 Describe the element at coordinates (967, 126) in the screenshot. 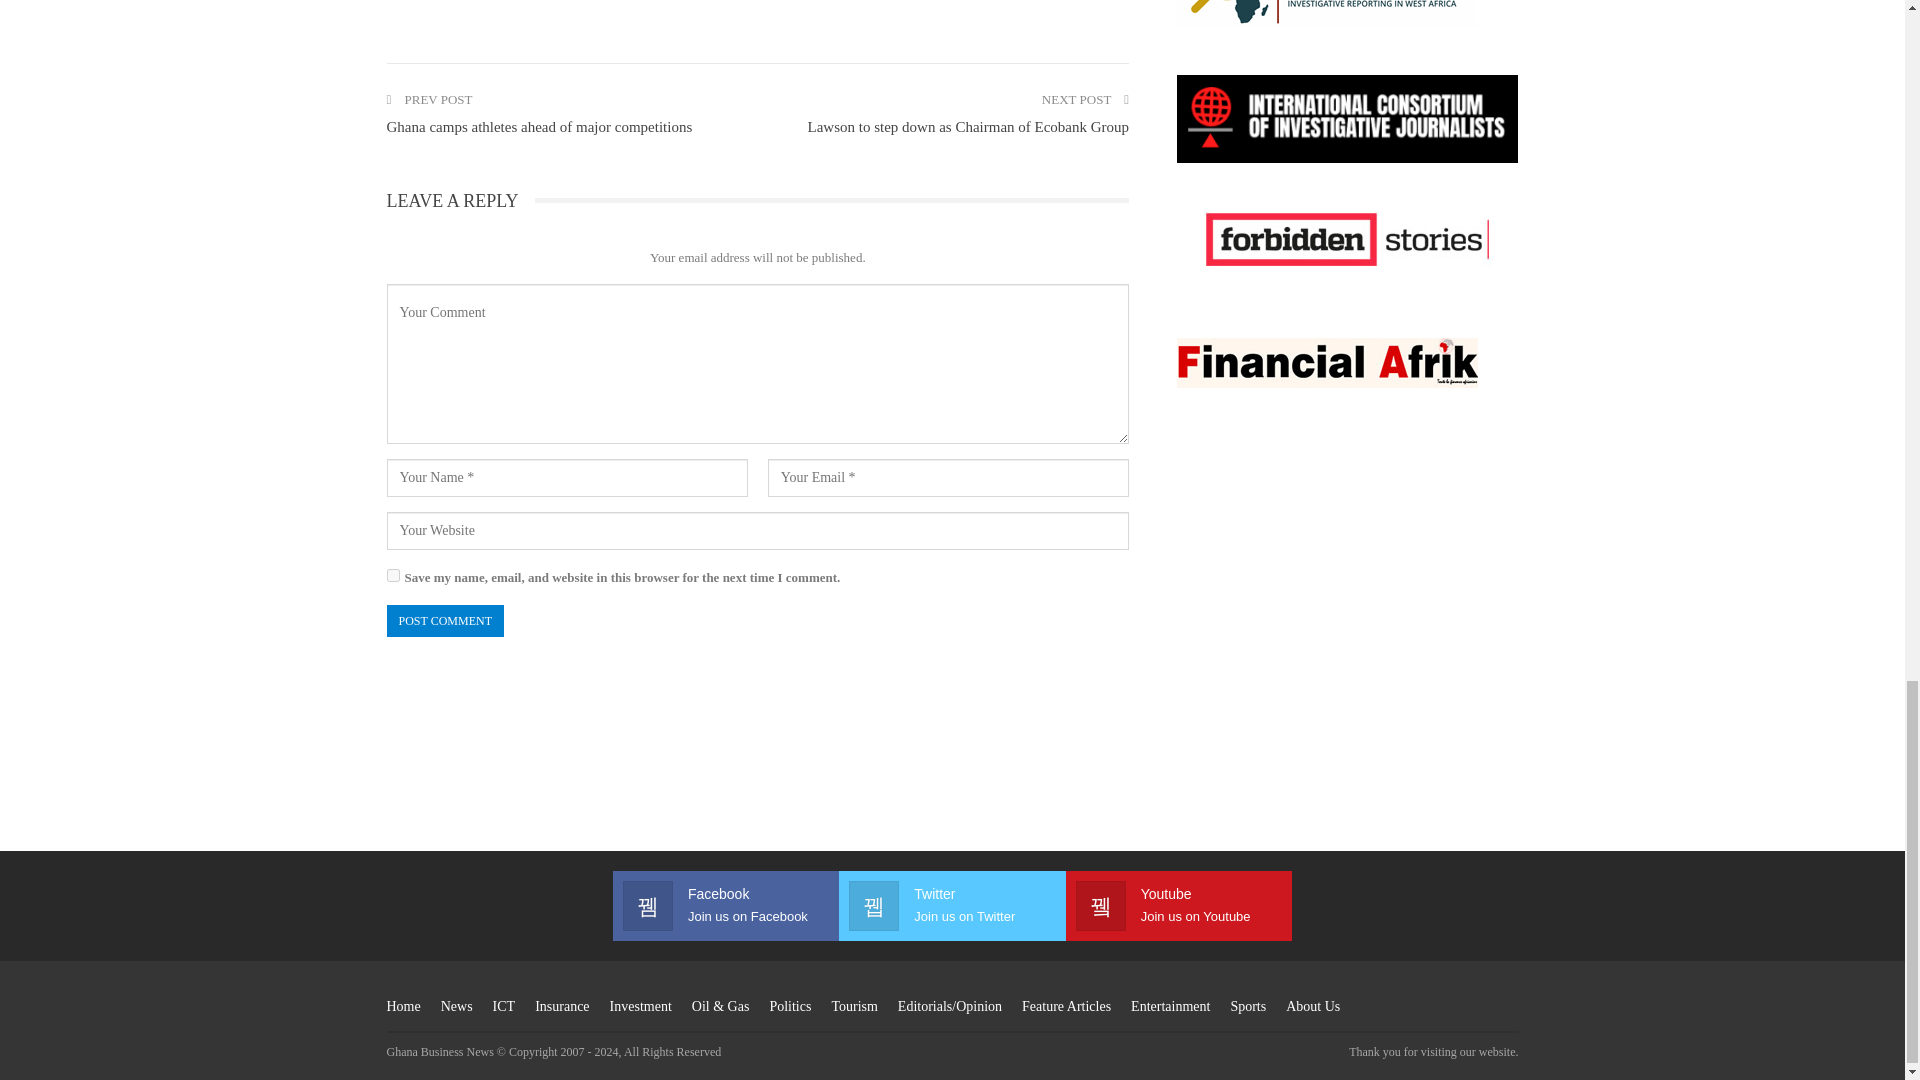

I see `Lawson to step down as Chairman of Ecobank Group` at that location.